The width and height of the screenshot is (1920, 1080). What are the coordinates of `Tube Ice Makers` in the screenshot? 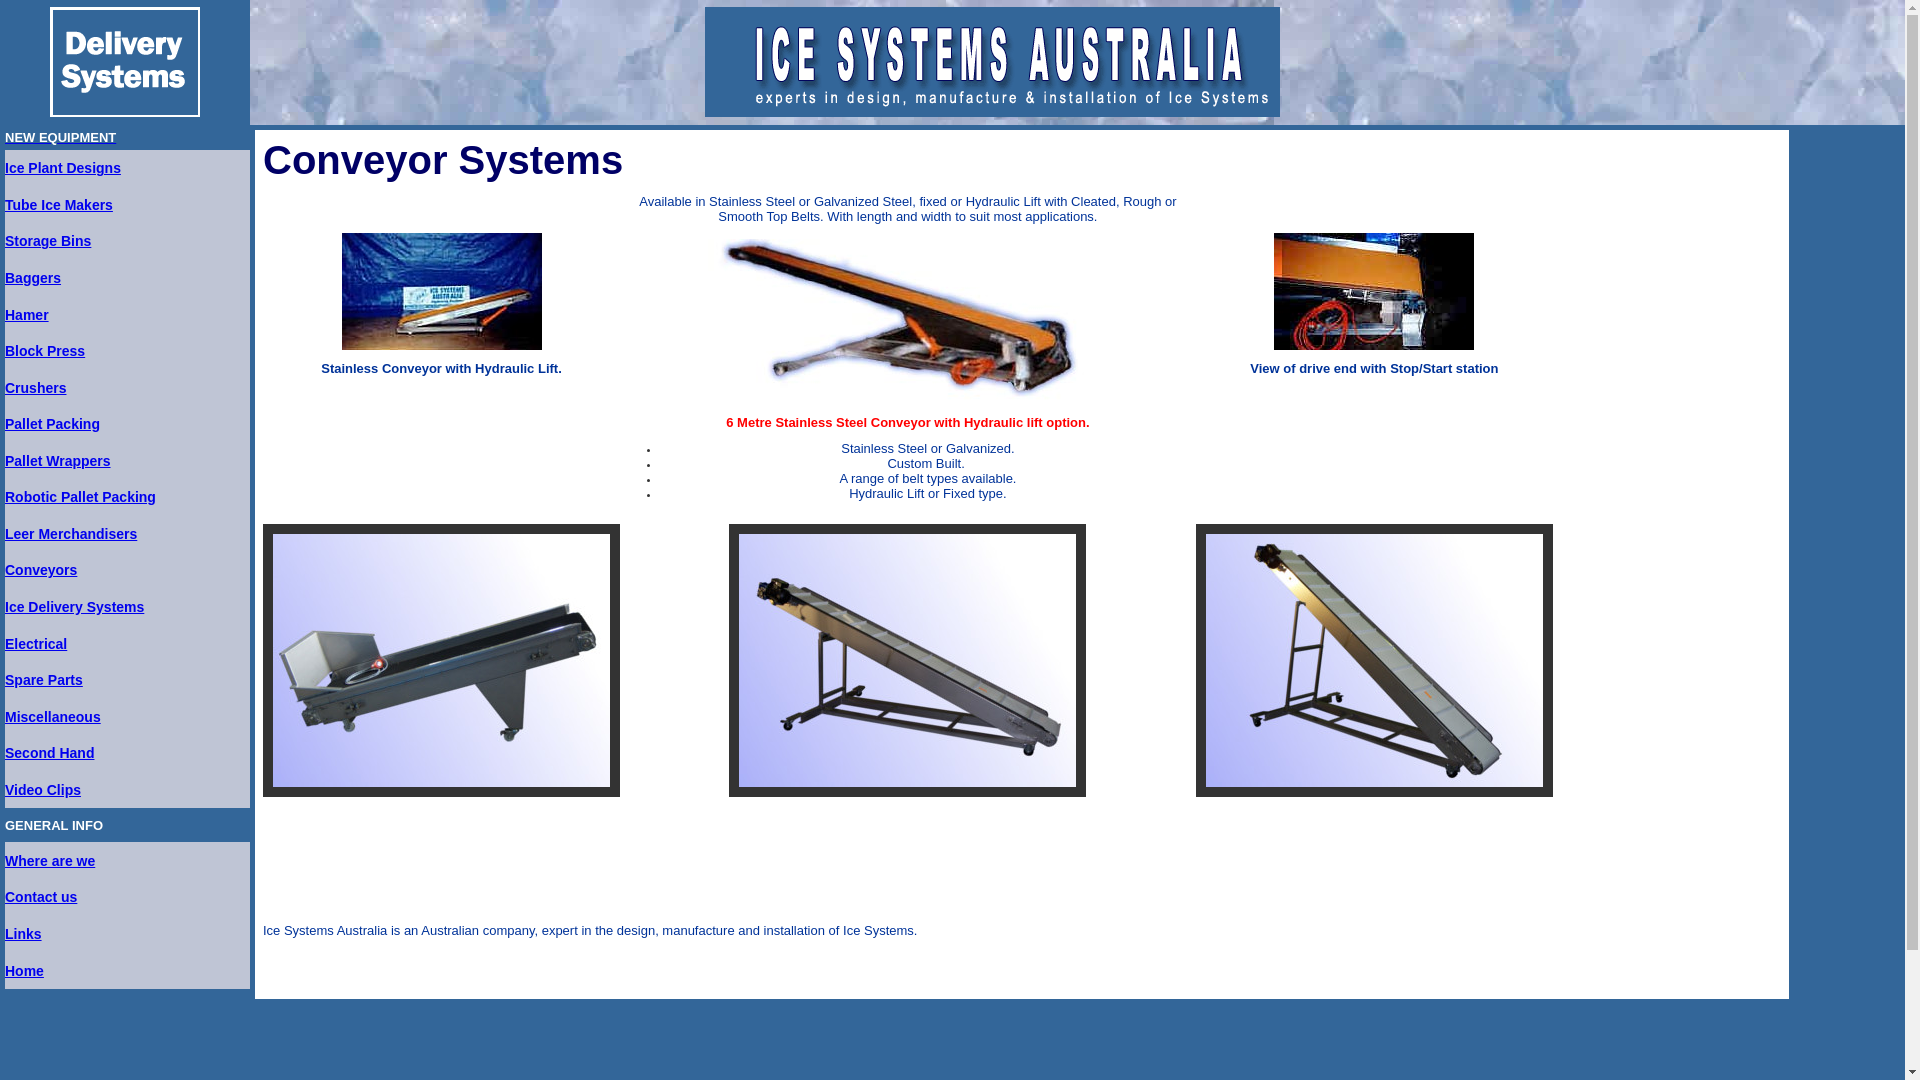 It's located at (59, 205).